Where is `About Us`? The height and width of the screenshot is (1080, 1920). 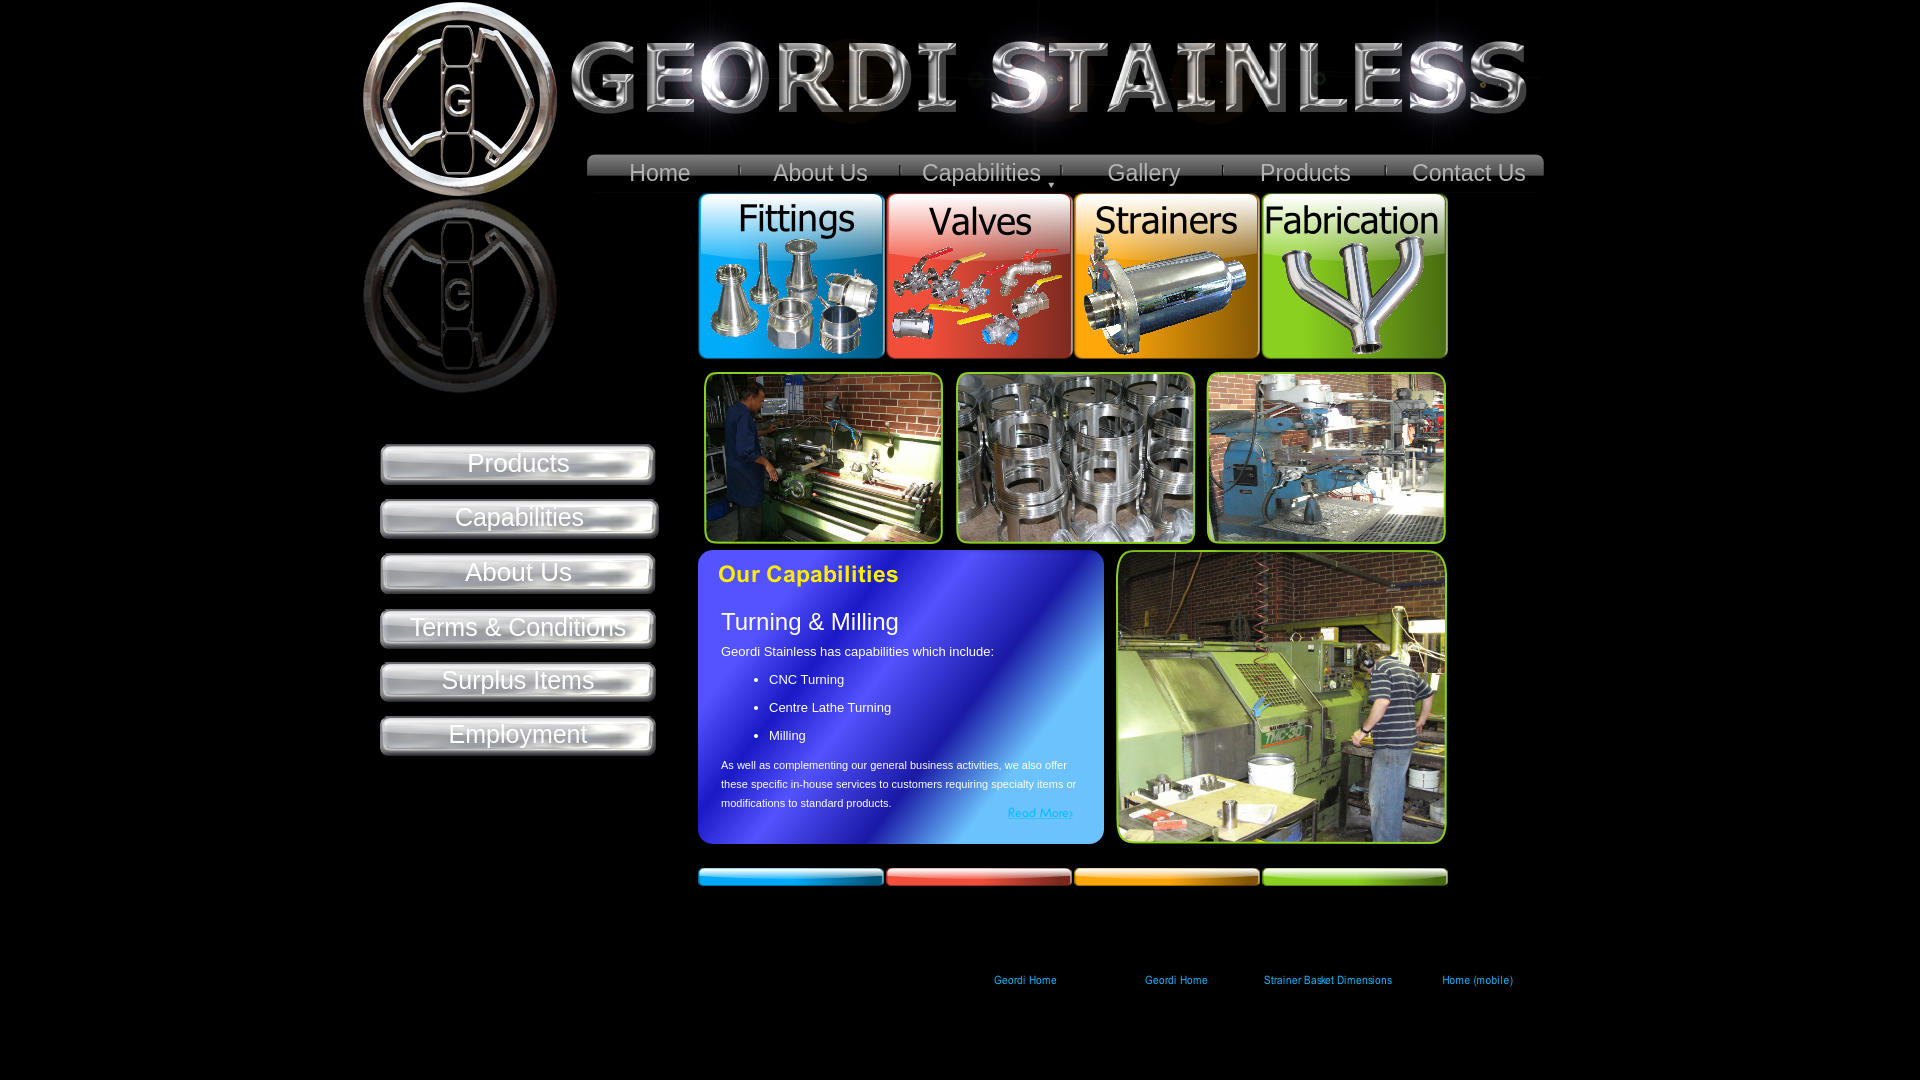
About Us is located at coordinates (518, 576).